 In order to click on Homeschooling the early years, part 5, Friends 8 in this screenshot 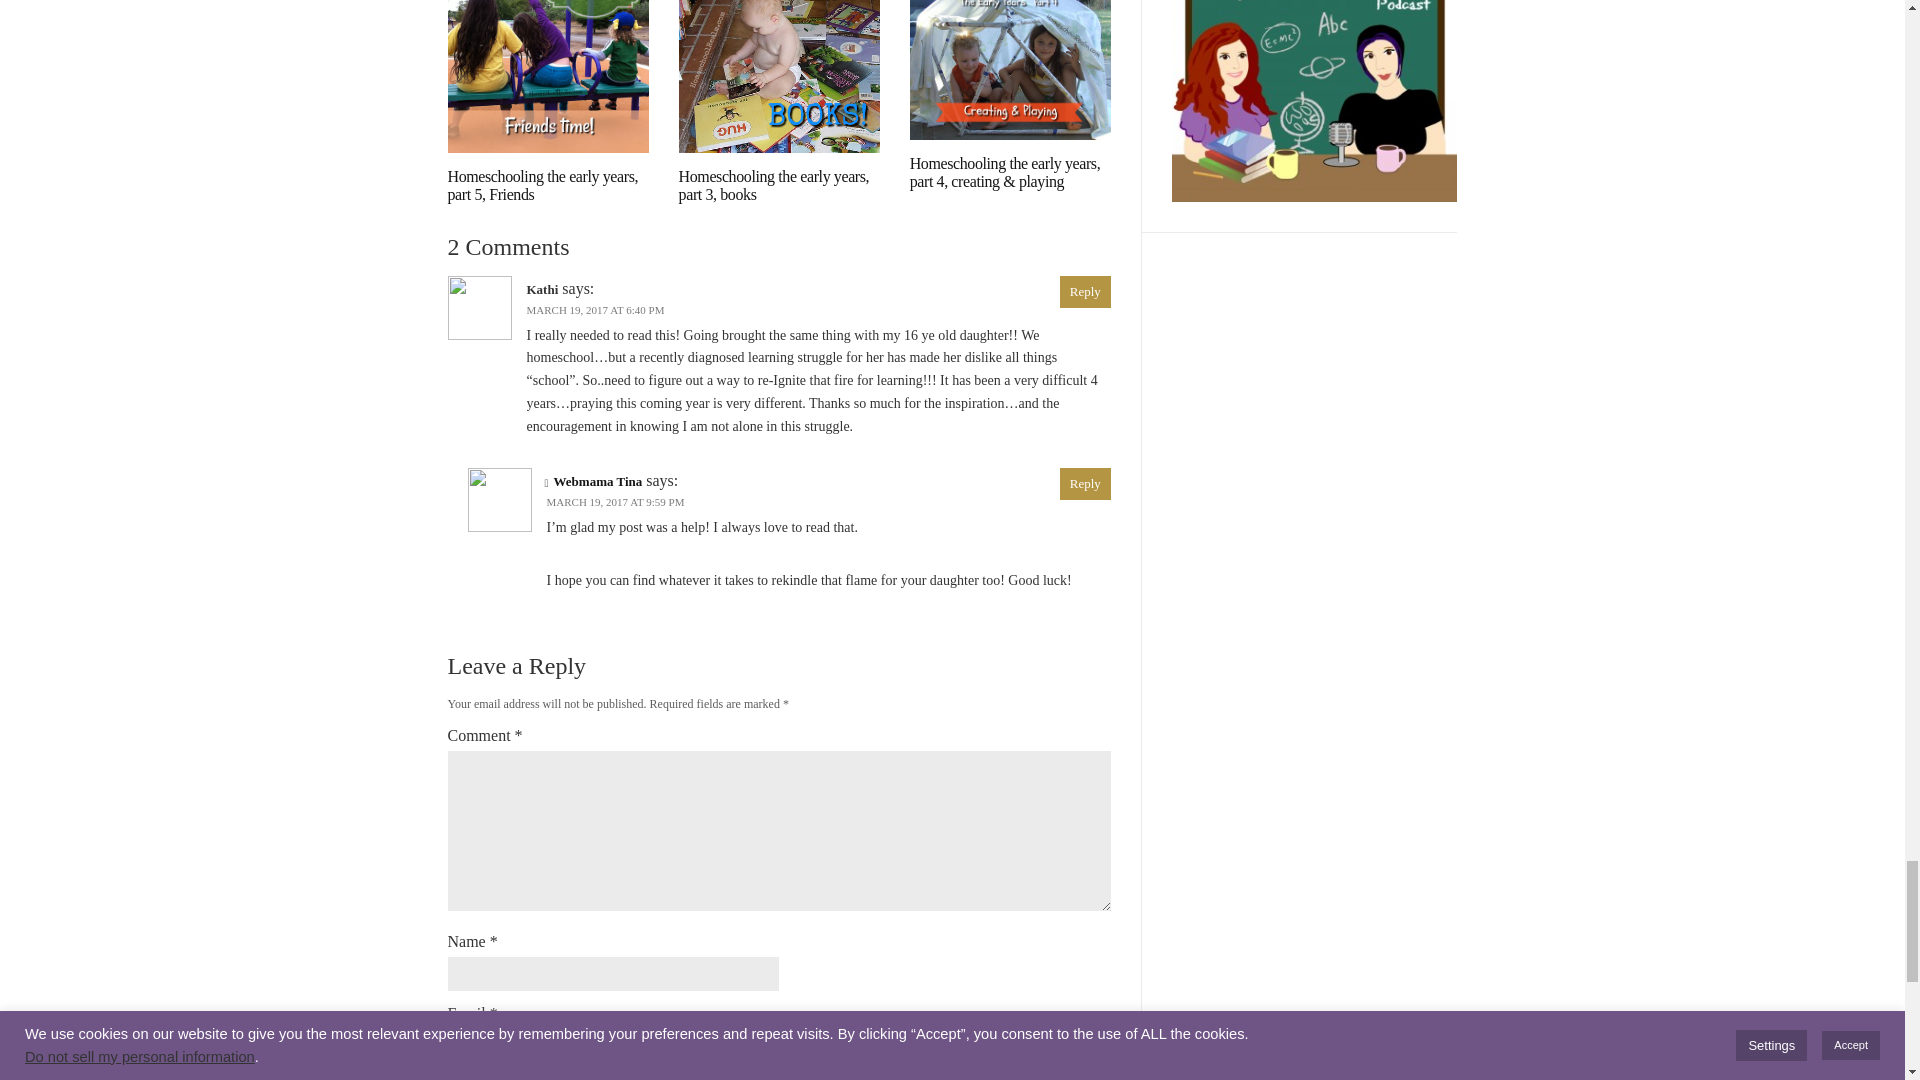, I will do `click(548, 76)`.